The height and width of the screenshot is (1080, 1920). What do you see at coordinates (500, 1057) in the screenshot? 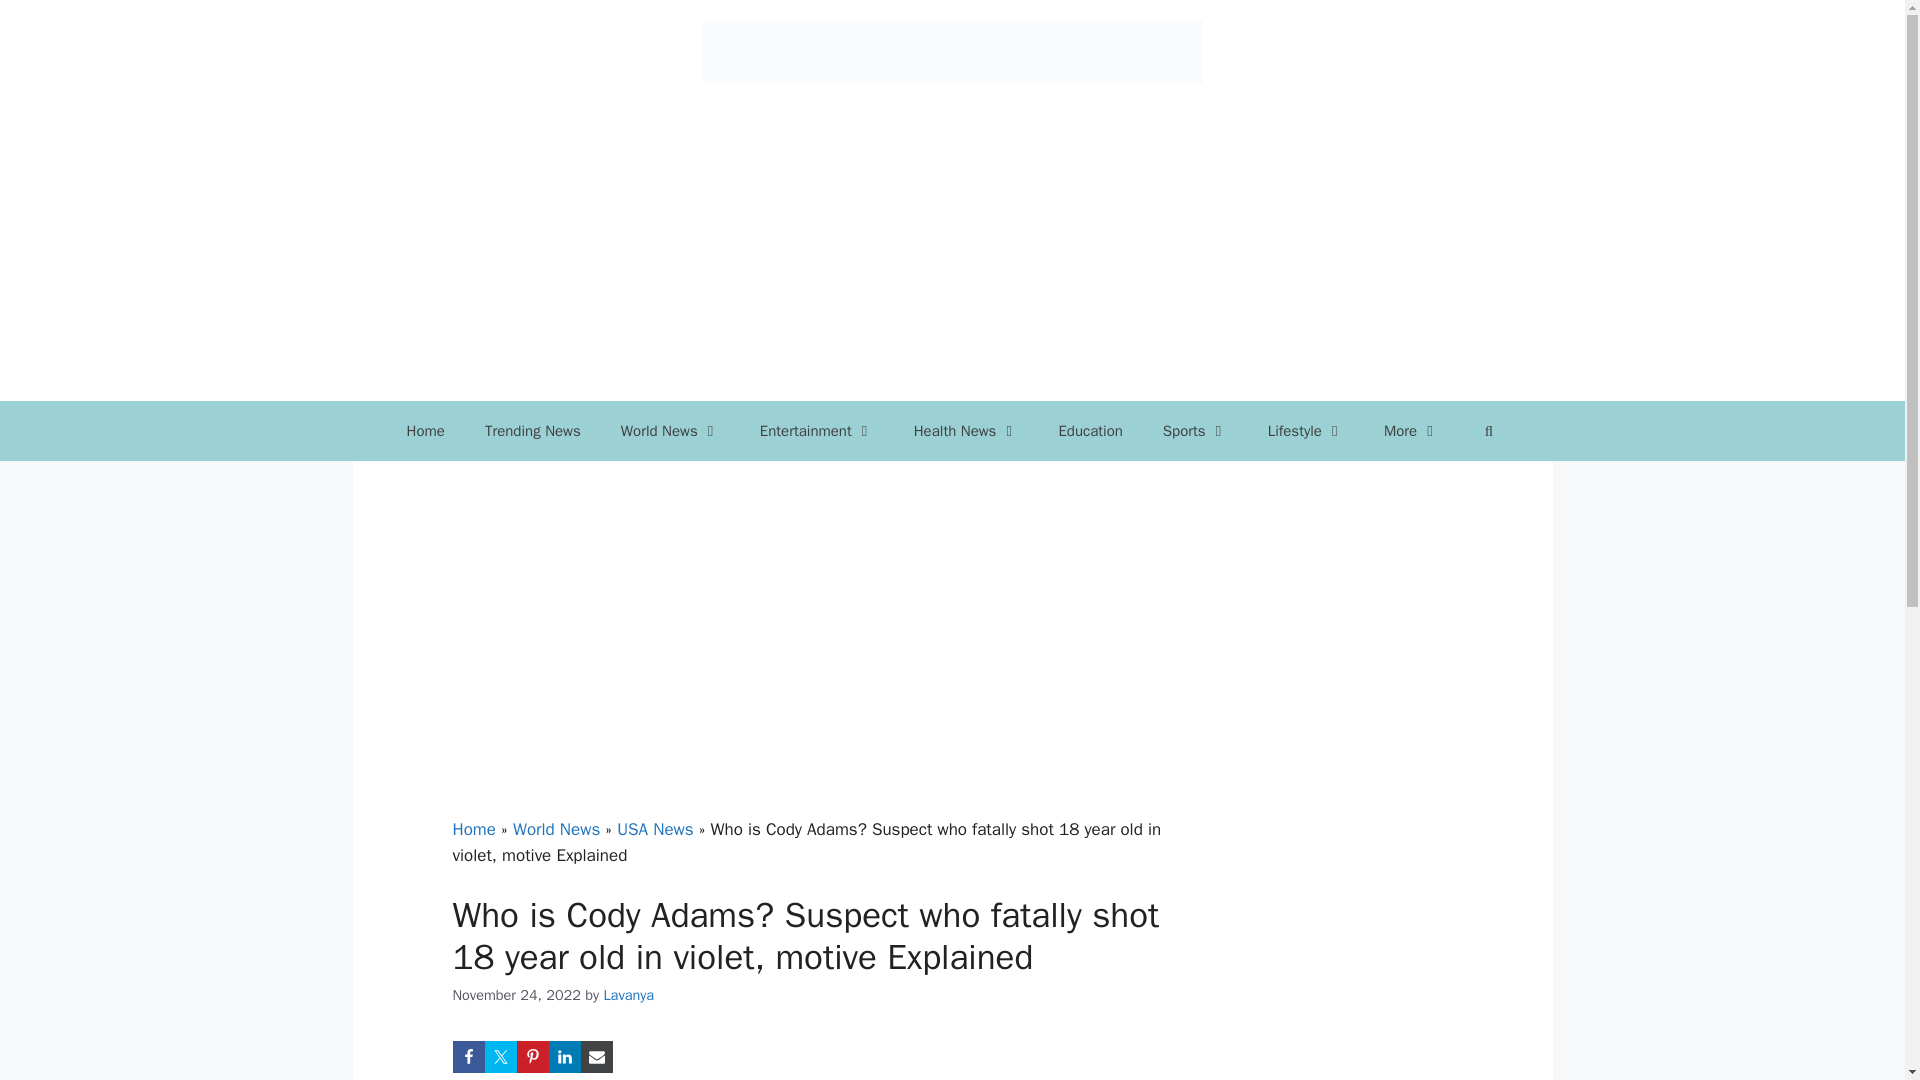
I see `Share on Twitter` at bounding box center [500, 1057].